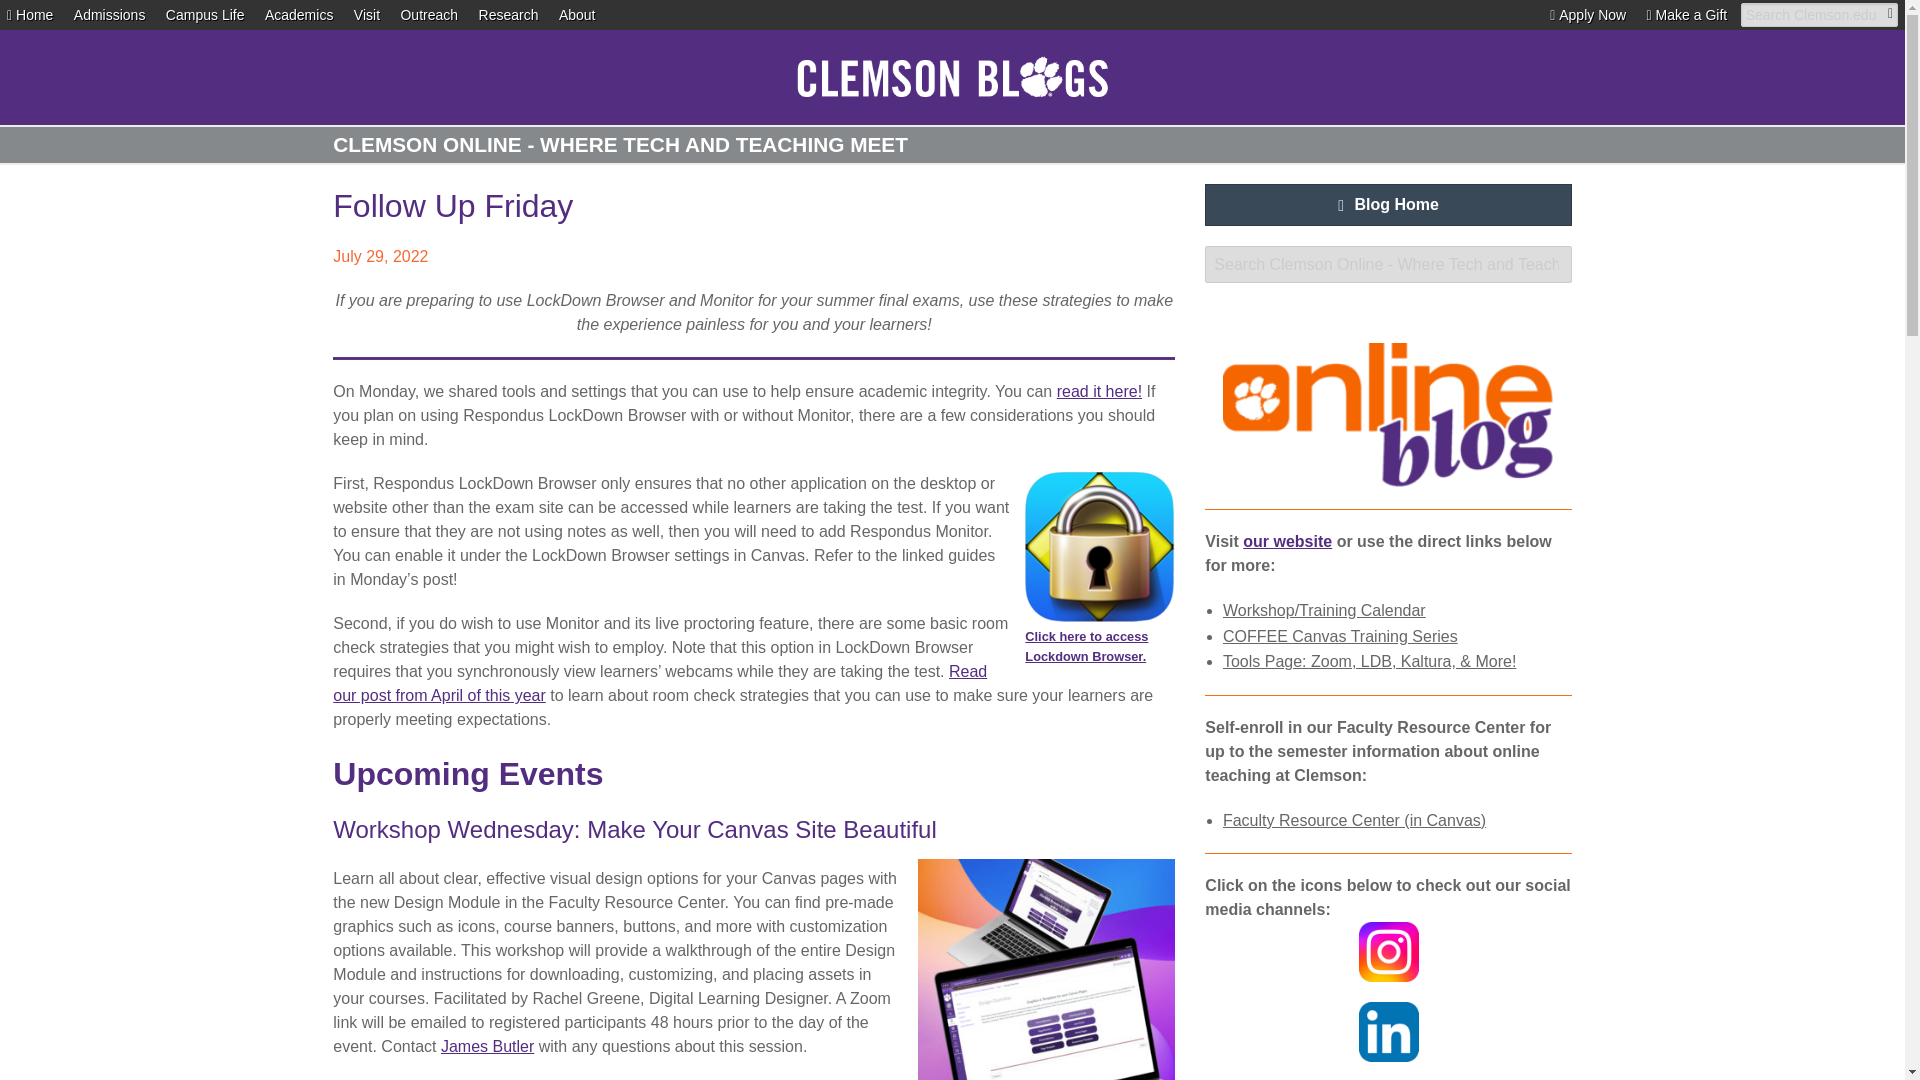 Image resolution: width=1920 pixels, height=1080 pixels. What do you see at coordinates (1588, 14) in the screenshot?
I see `Apply Now` at bounding box center [1588, 14].